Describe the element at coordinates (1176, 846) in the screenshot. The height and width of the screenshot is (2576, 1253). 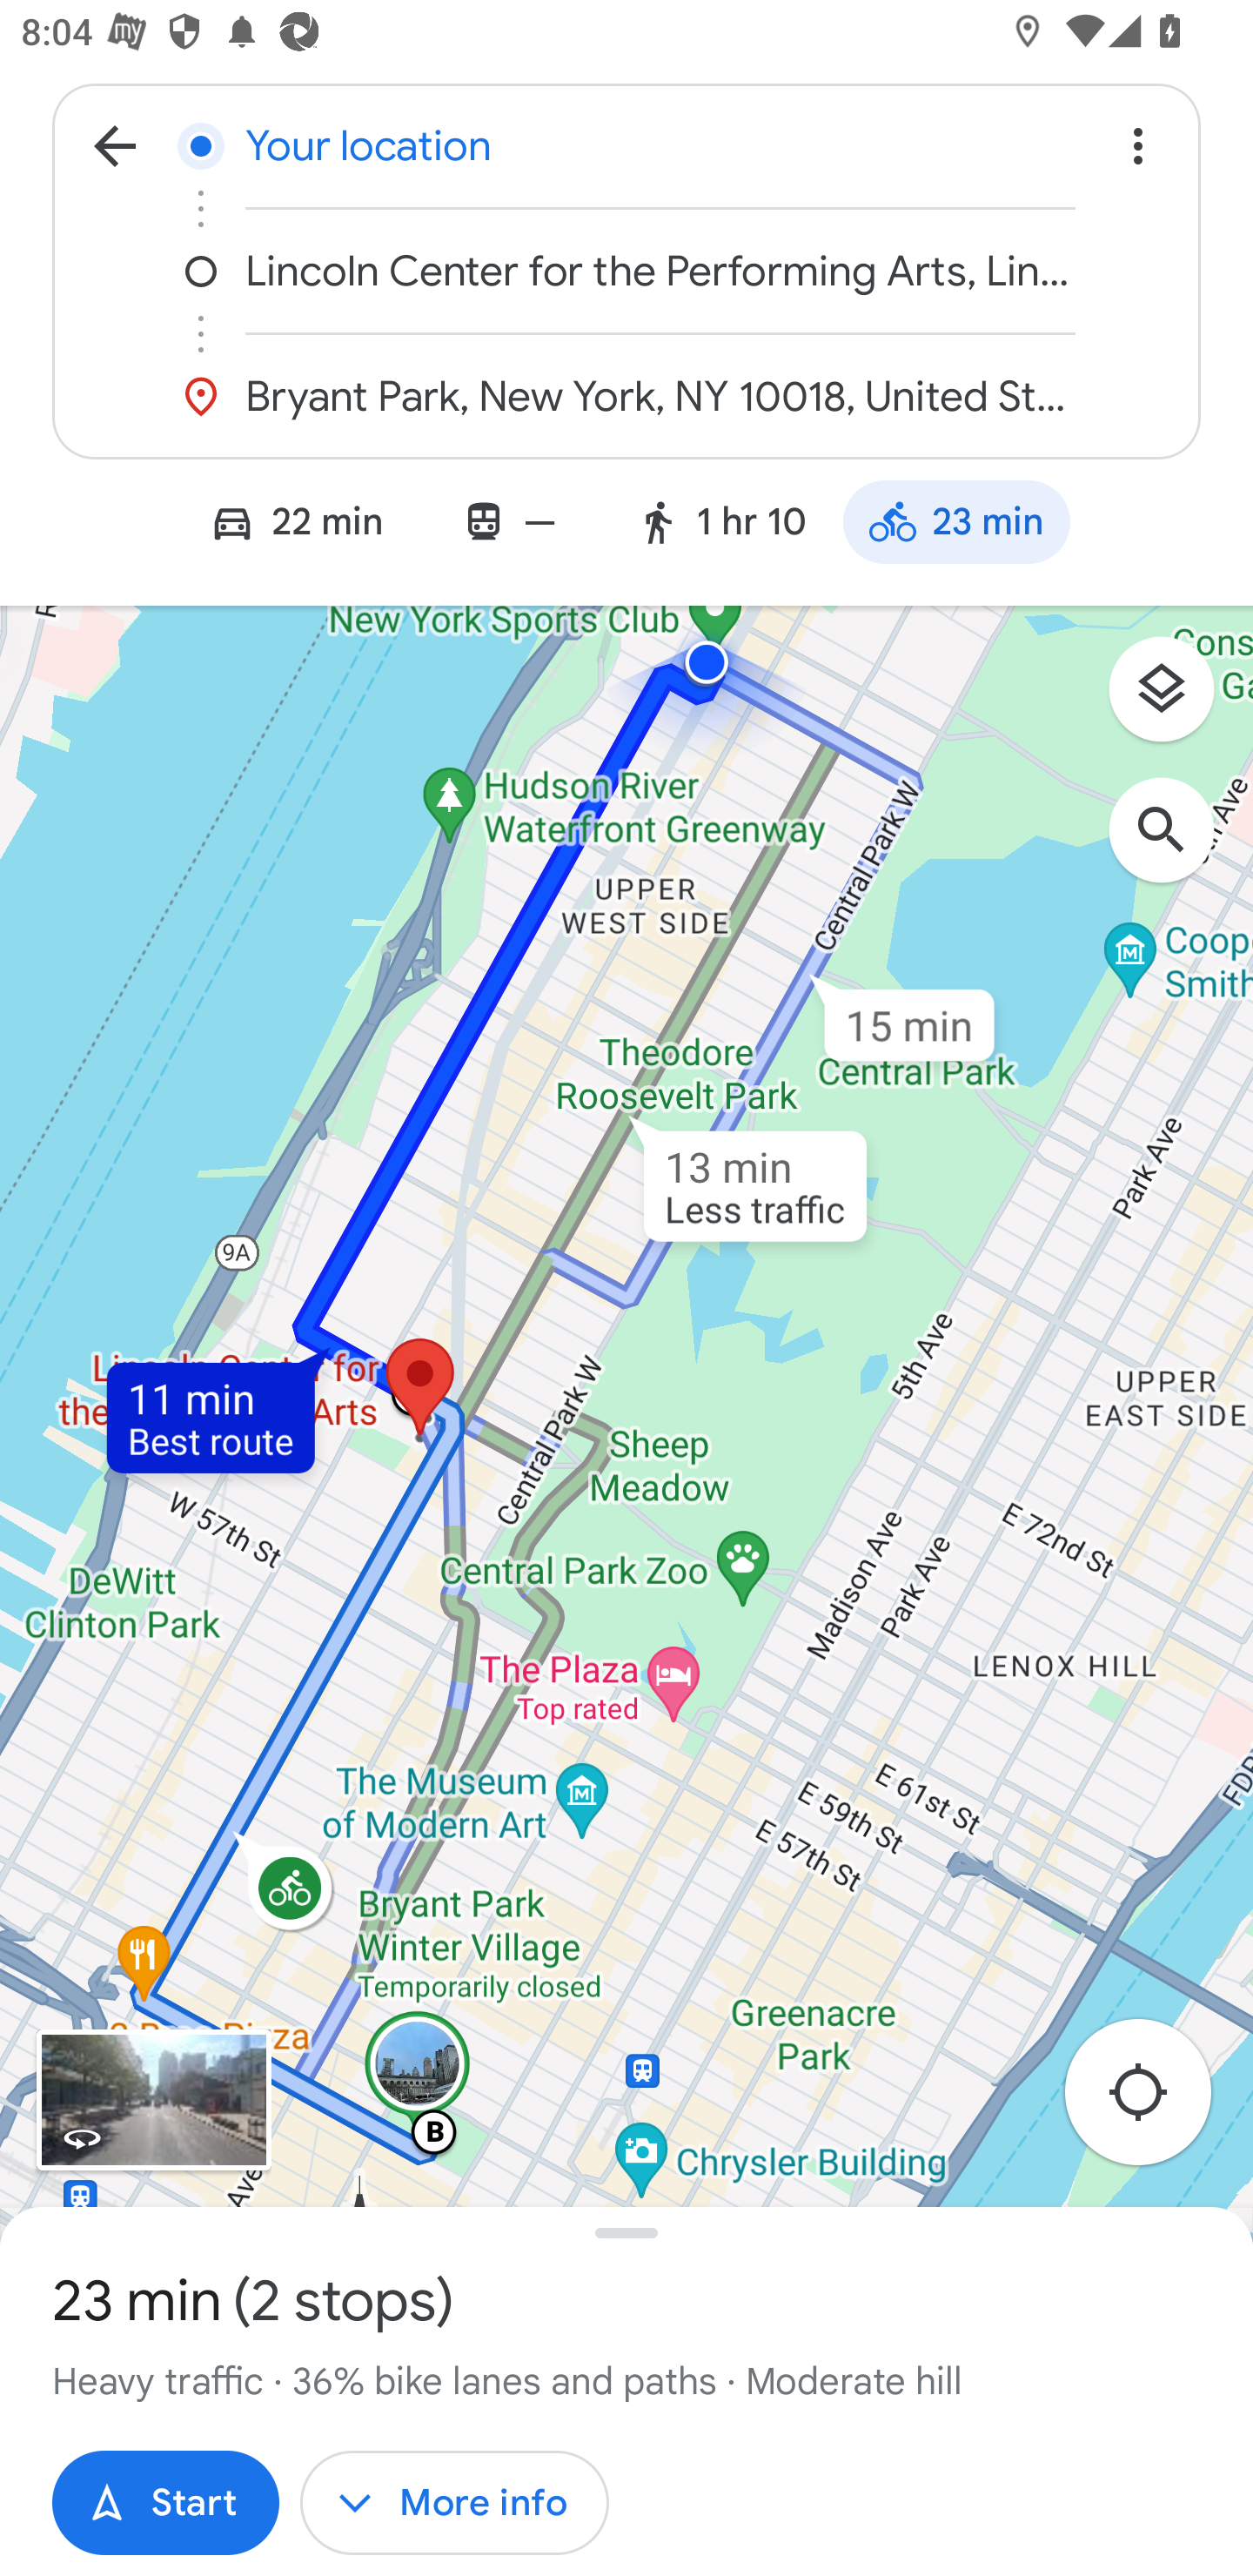
I see `Search along route` at that location.